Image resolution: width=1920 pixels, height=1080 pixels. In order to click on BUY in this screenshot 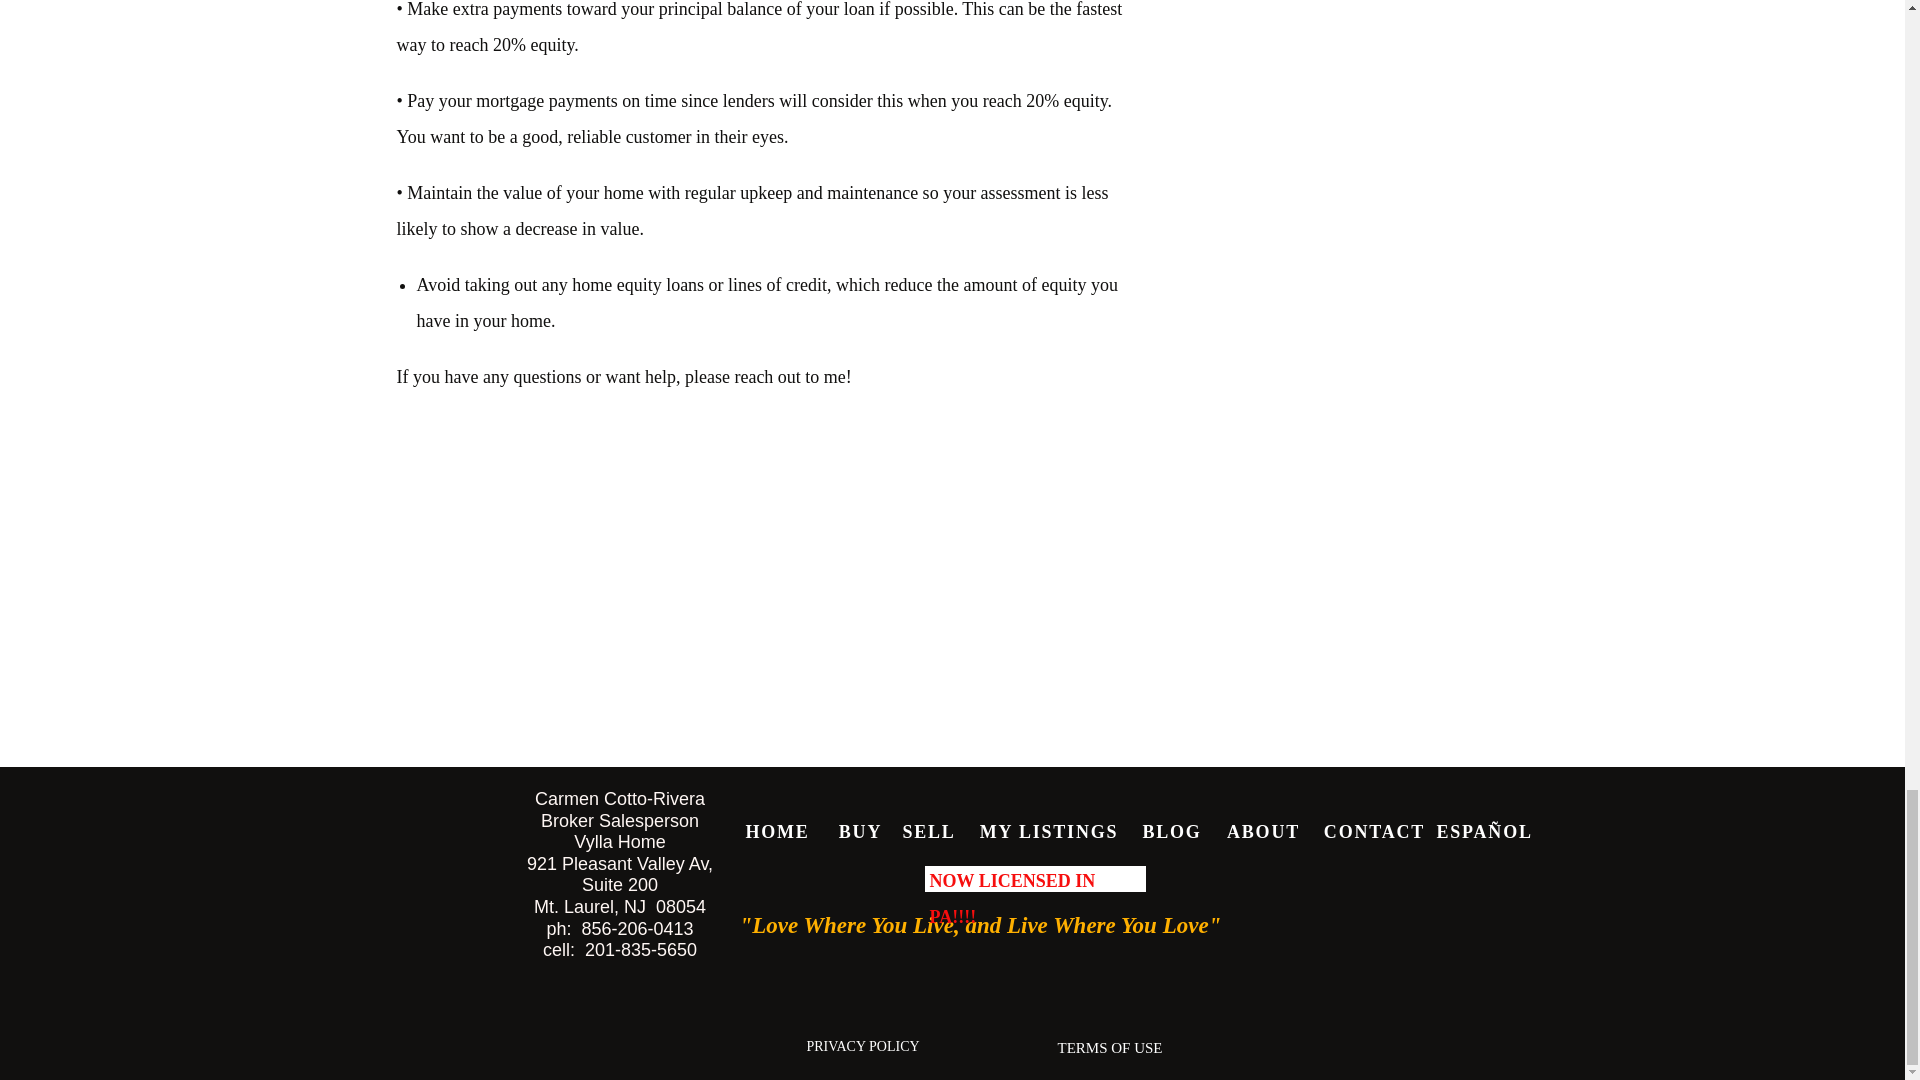, I will do `click(861, 828)`.